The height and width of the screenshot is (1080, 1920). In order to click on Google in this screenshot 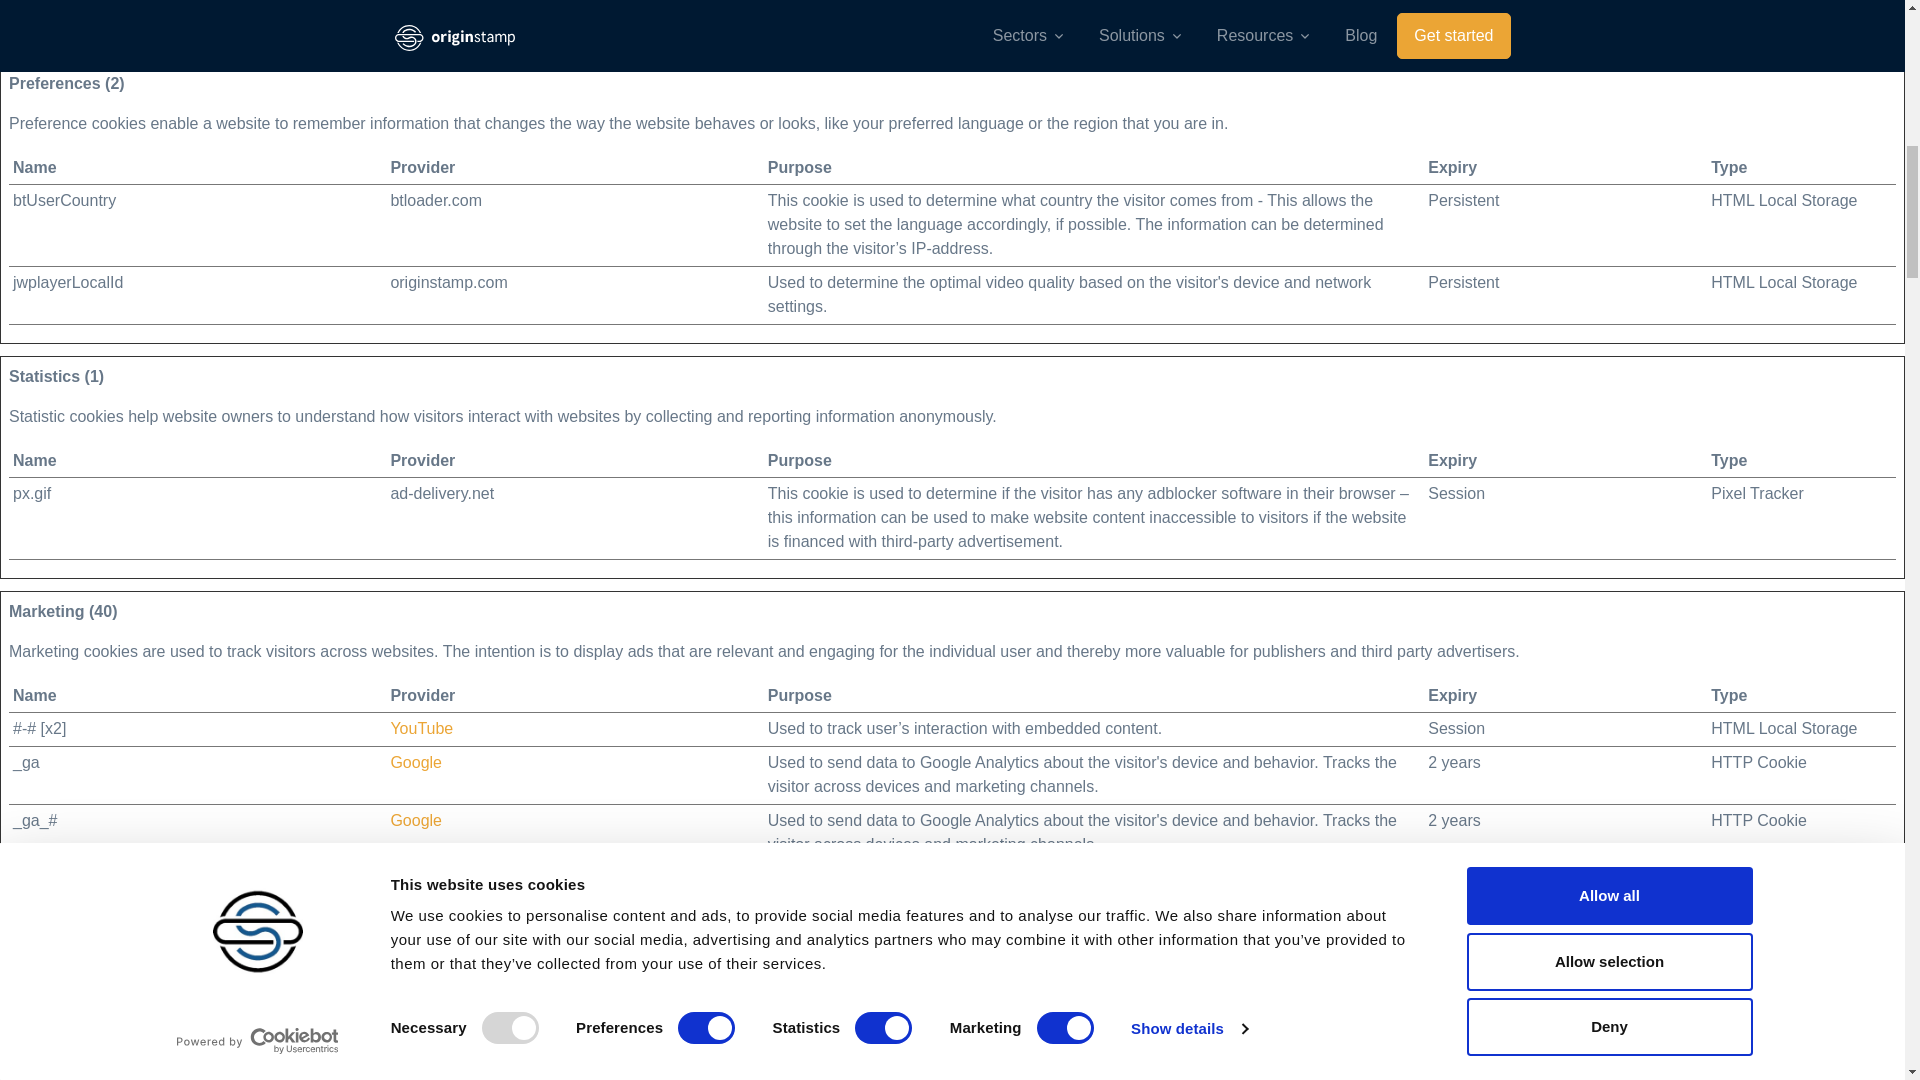, I will do `click(415, 936)`.